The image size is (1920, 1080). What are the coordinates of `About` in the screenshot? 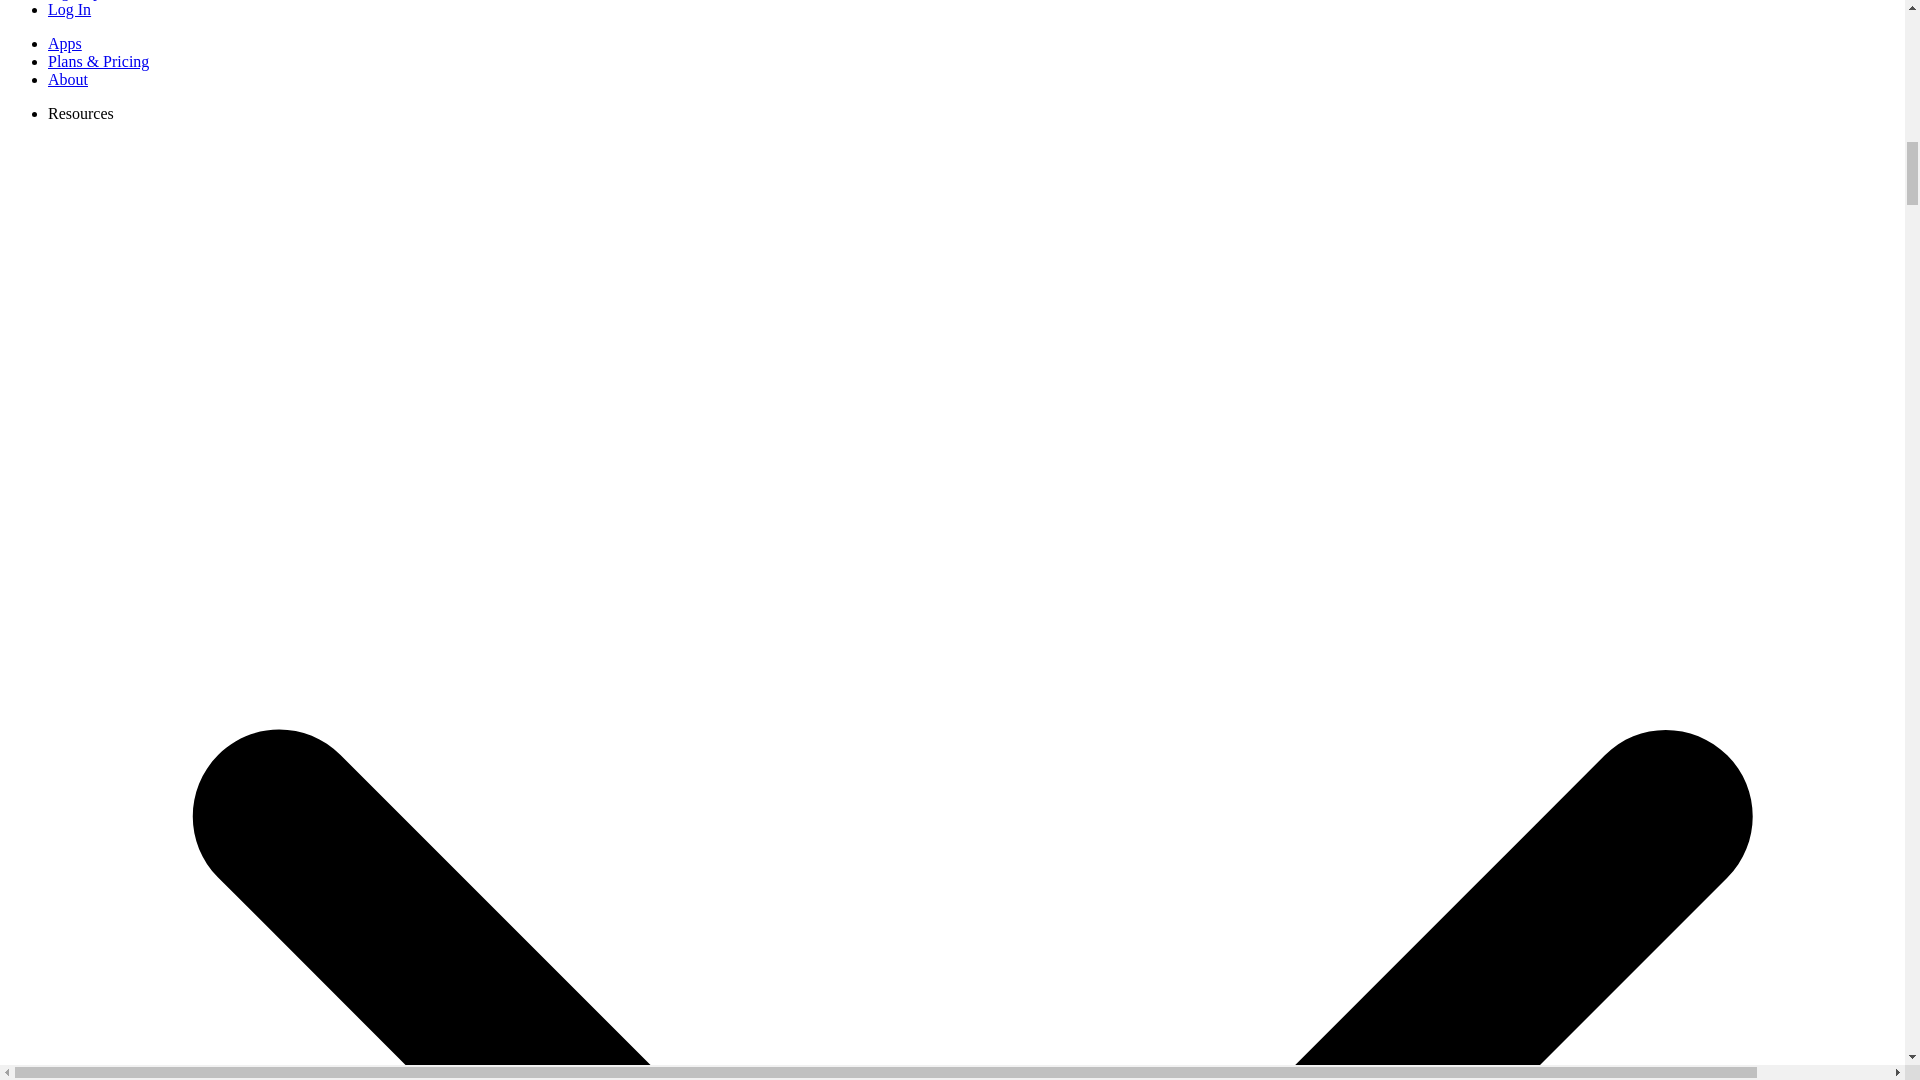 It's located at (68, 79).